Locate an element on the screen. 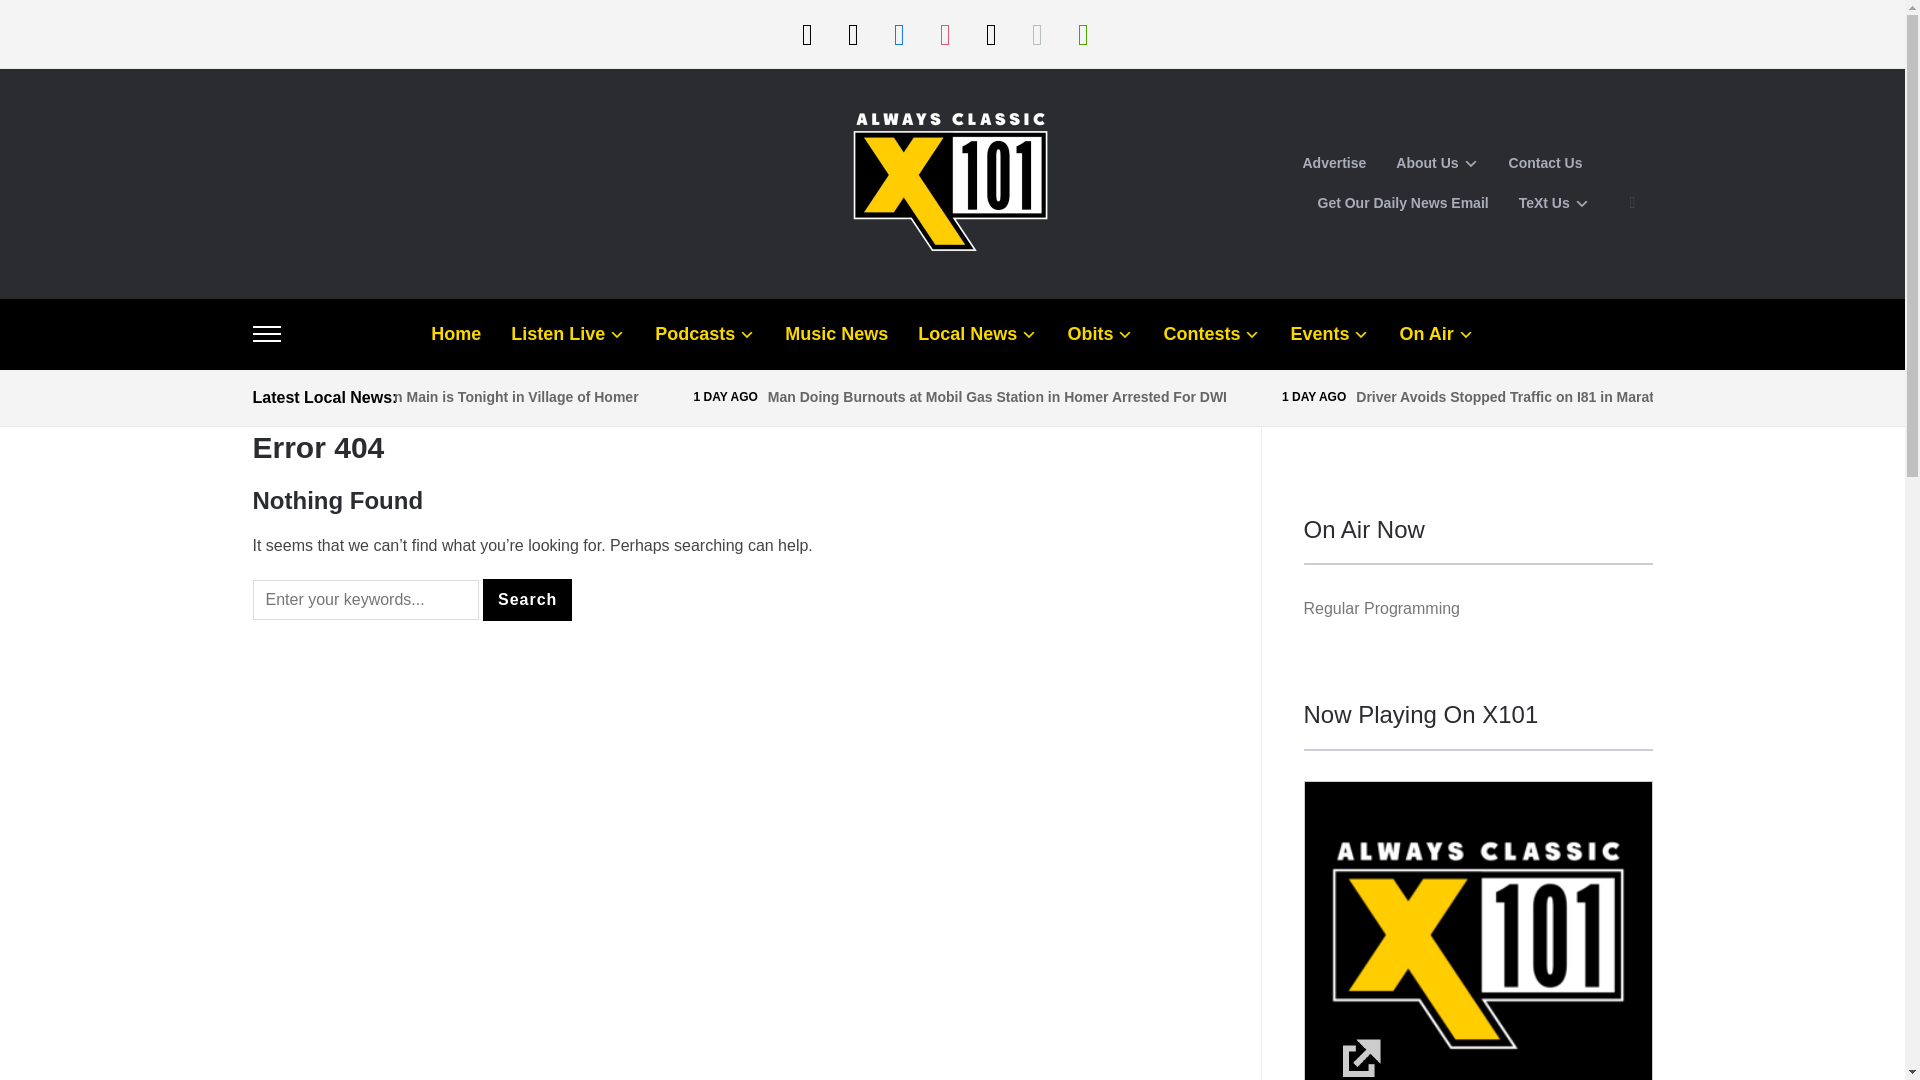 The height and width of the screenshot is (1080, 1920). Search is located at coordinates (528, 600).